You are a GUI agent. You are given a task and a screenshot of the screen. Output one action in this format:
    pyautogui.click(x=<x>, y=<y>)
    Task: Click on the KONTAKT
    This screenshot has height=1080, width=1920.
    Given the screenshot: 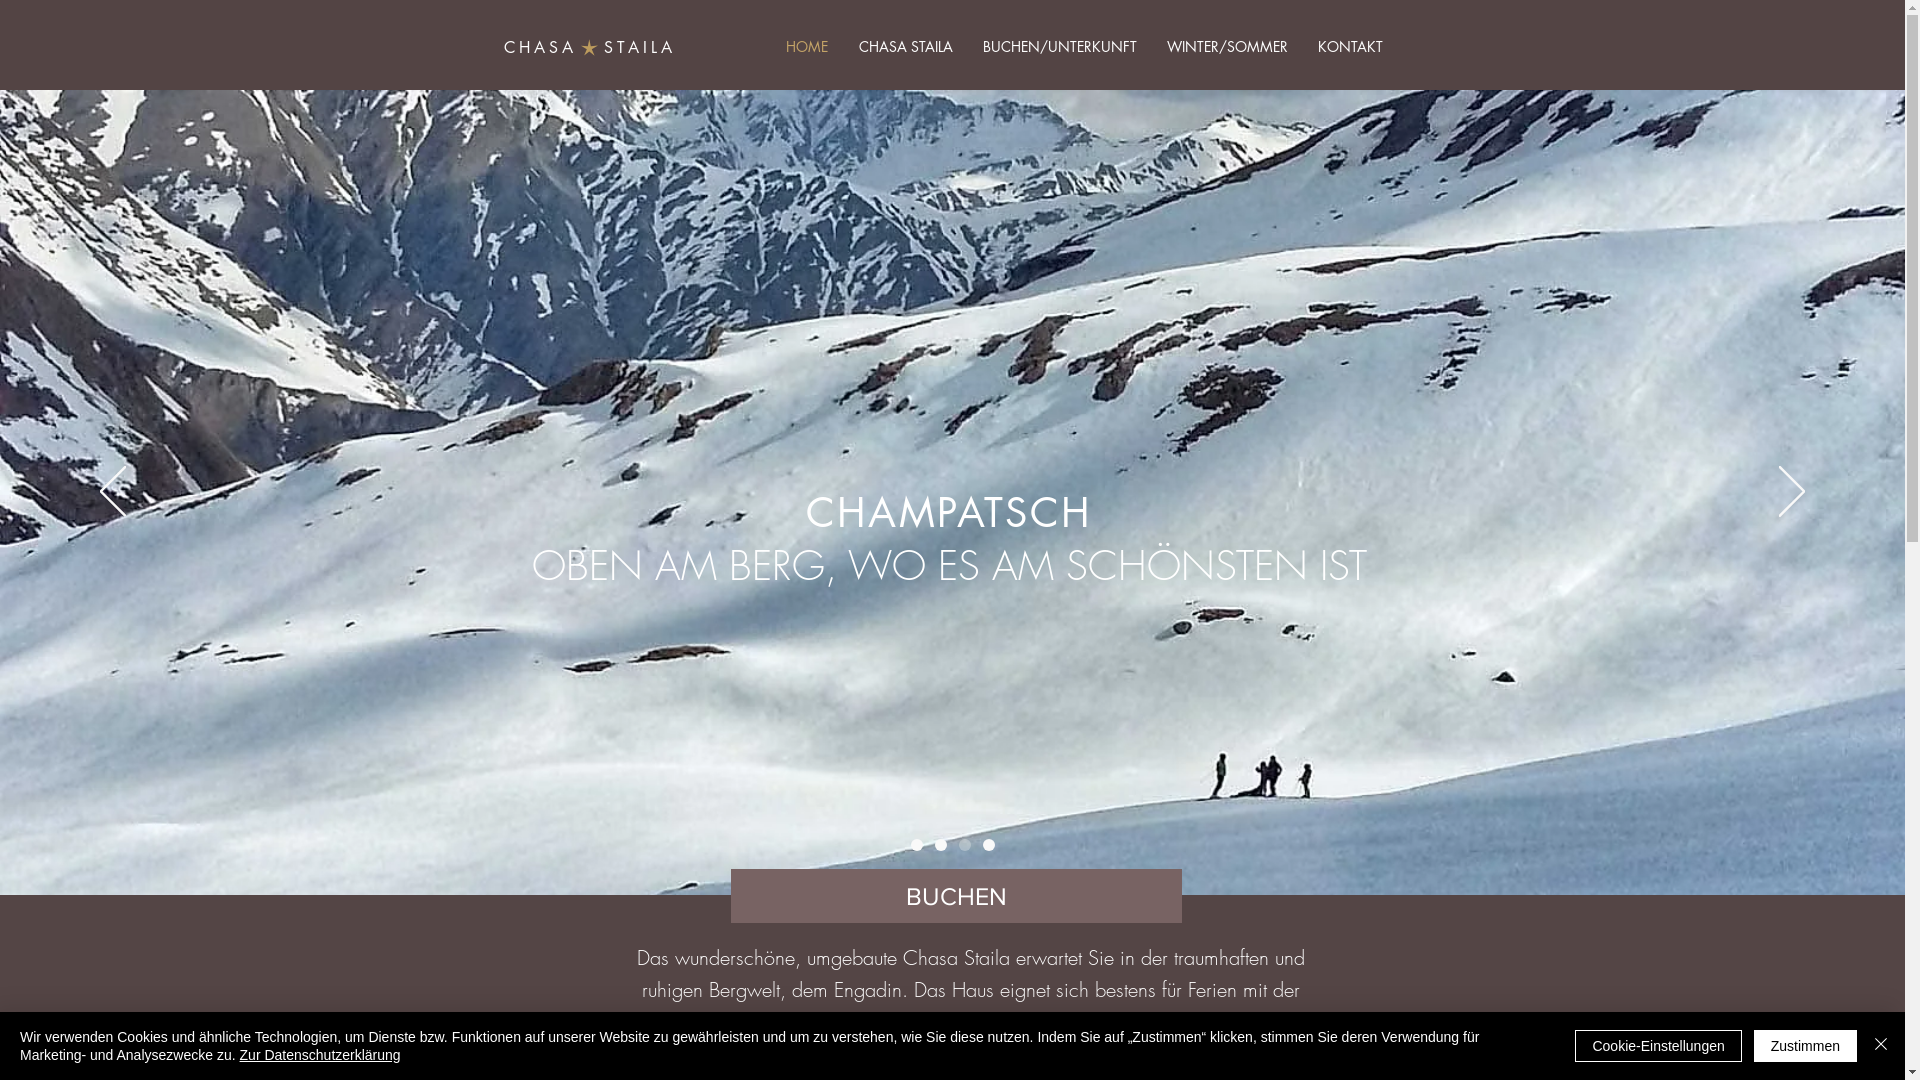 What is the action you would take?
    pyautogui.click(x=1350, y=47)
    